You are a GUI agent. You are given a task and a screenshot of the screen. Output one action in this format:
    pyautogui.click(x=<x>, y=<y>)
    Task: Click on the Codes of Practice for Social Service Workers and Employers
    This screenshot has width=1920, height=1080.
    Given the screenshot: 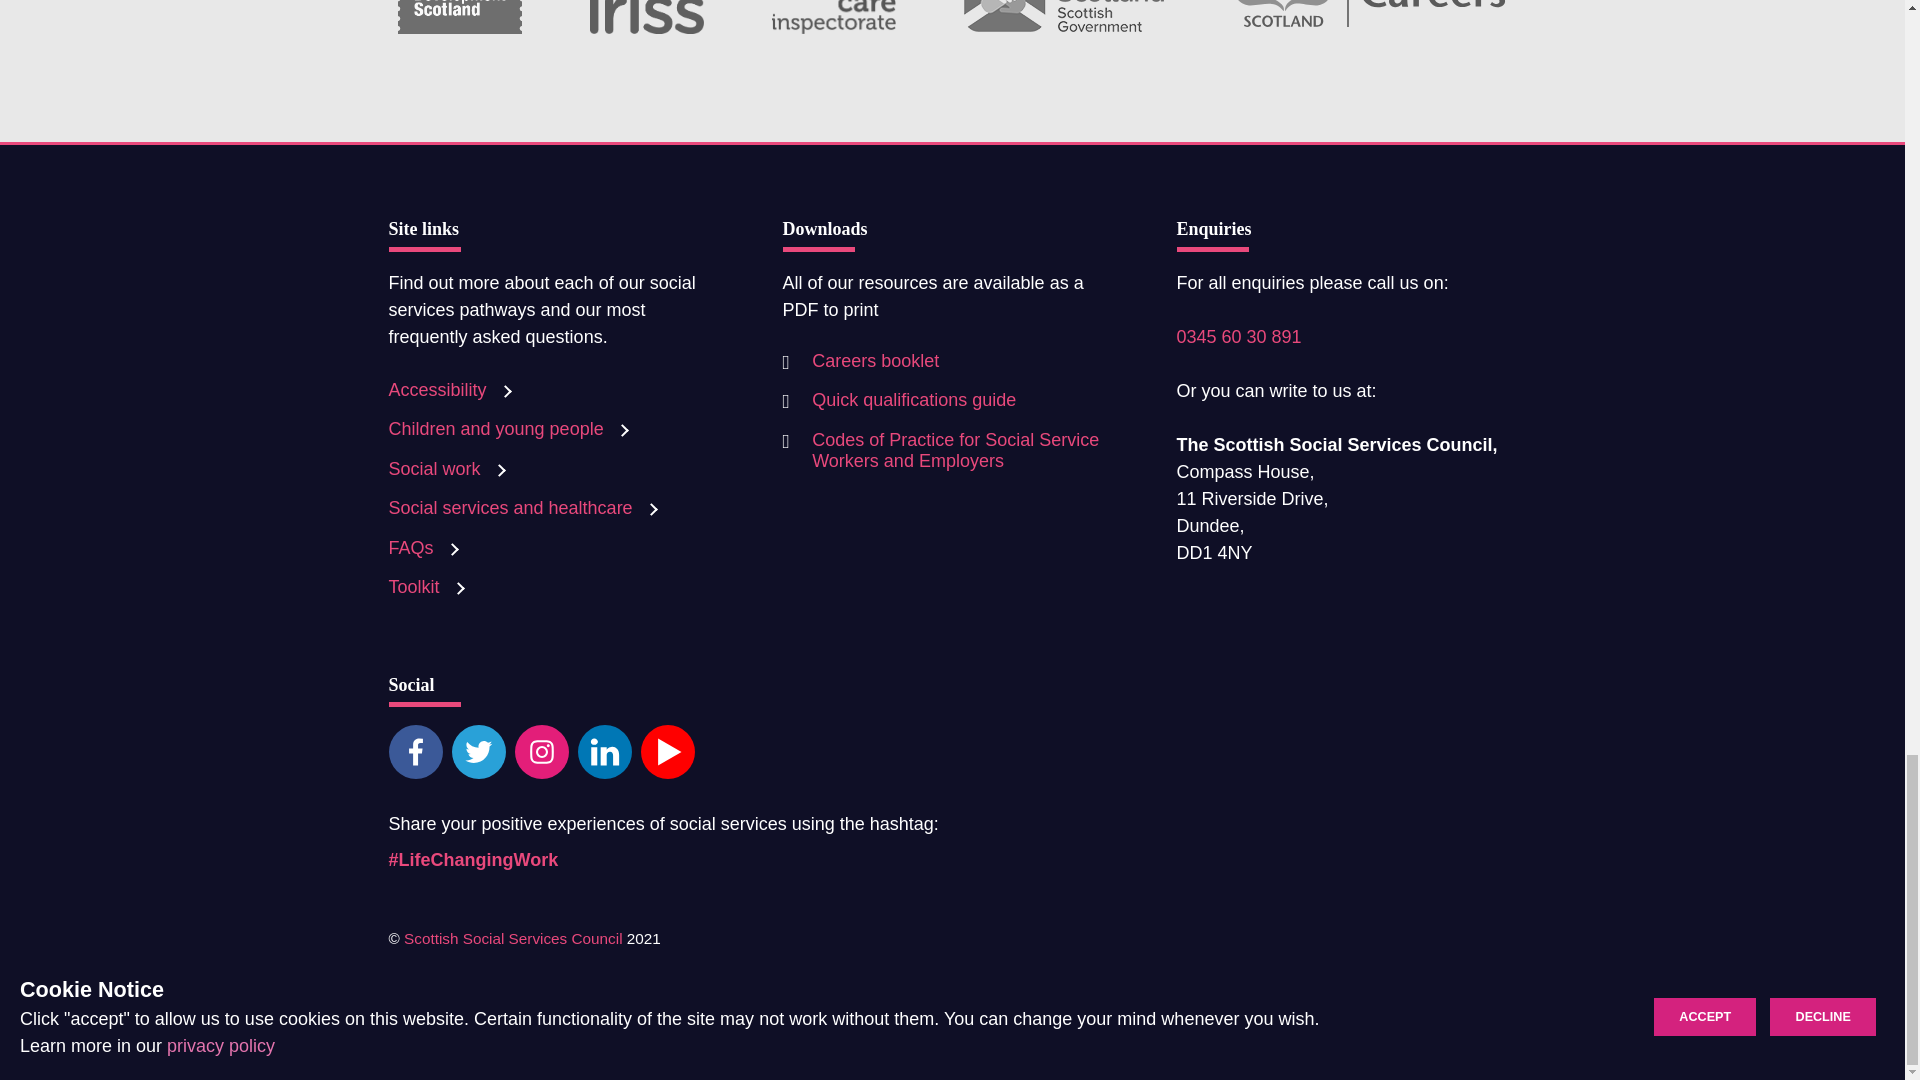 What is the action you would take?
    pyautogui.click(x=951, y=451)
    